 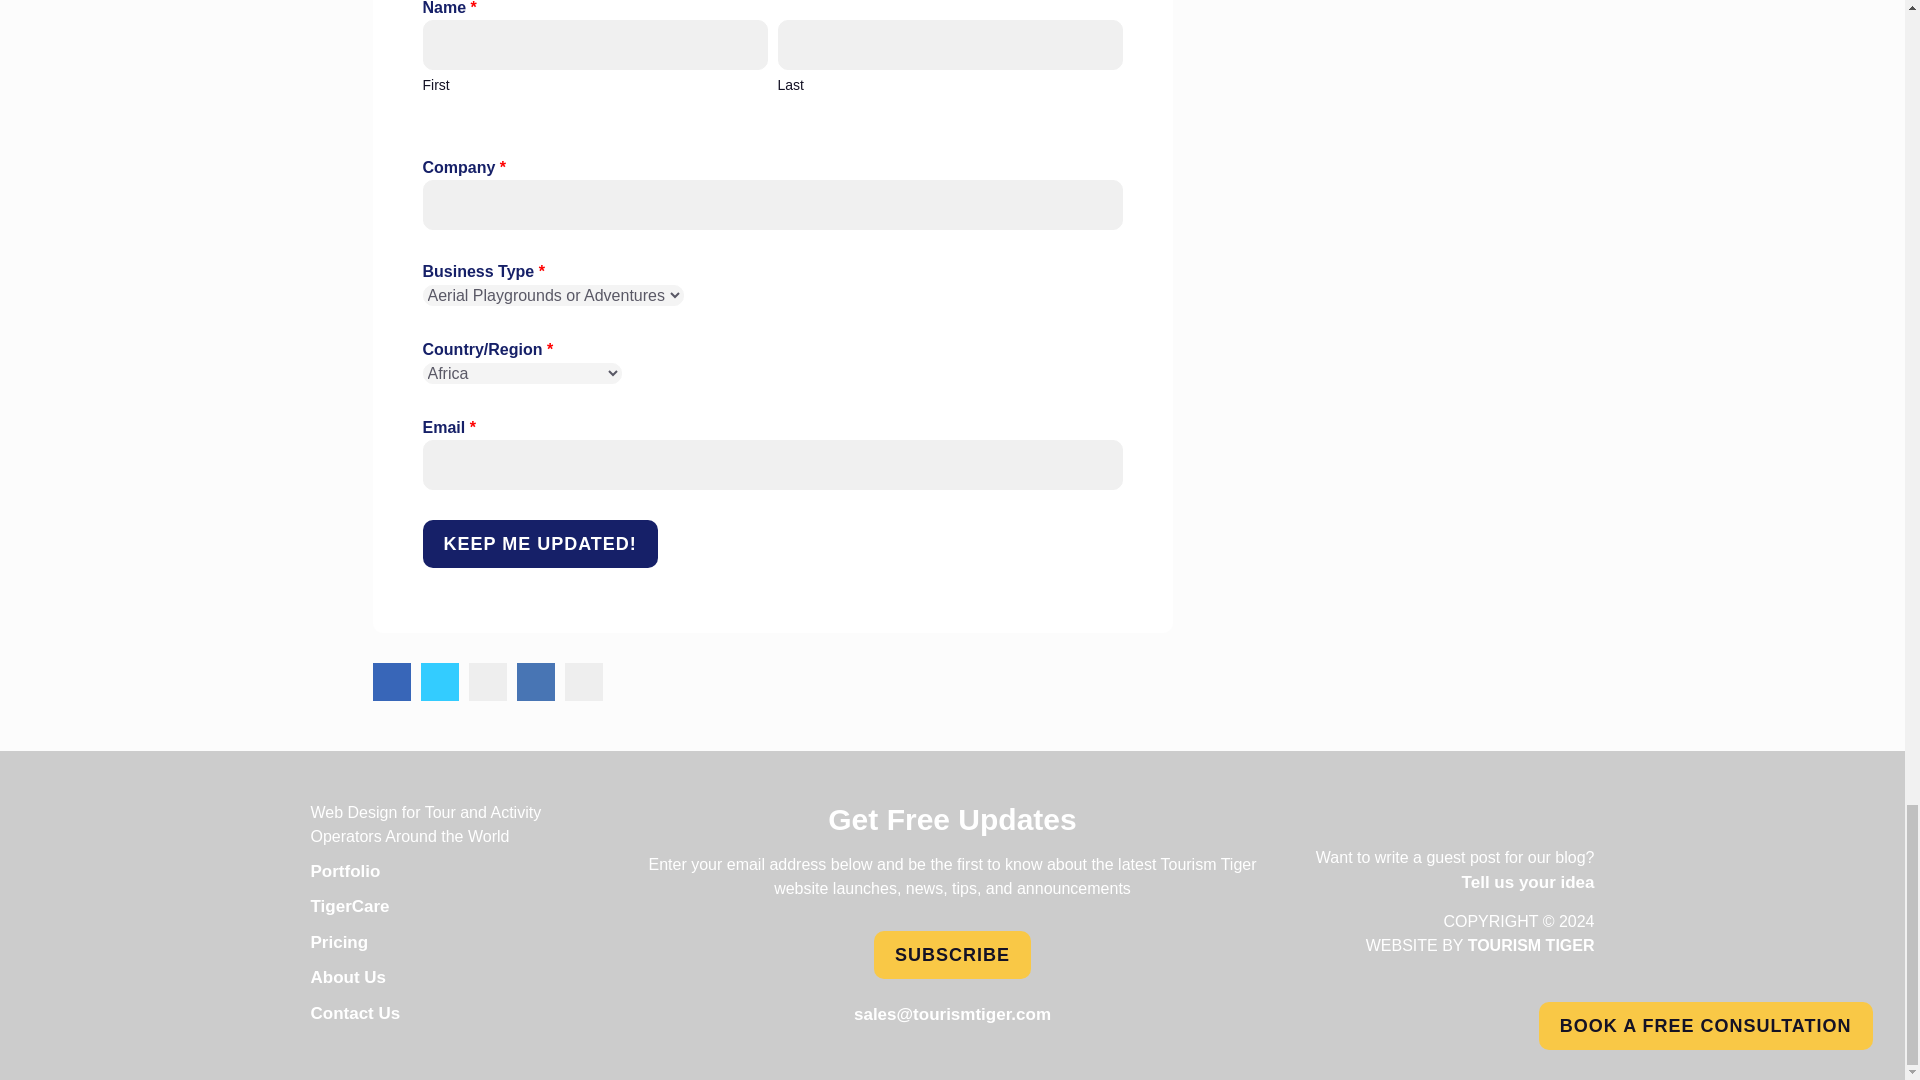 What do you see at coordinates (391, 682) in the screenshot?
I see `Share via facebook` at bounding box center [391, 682].